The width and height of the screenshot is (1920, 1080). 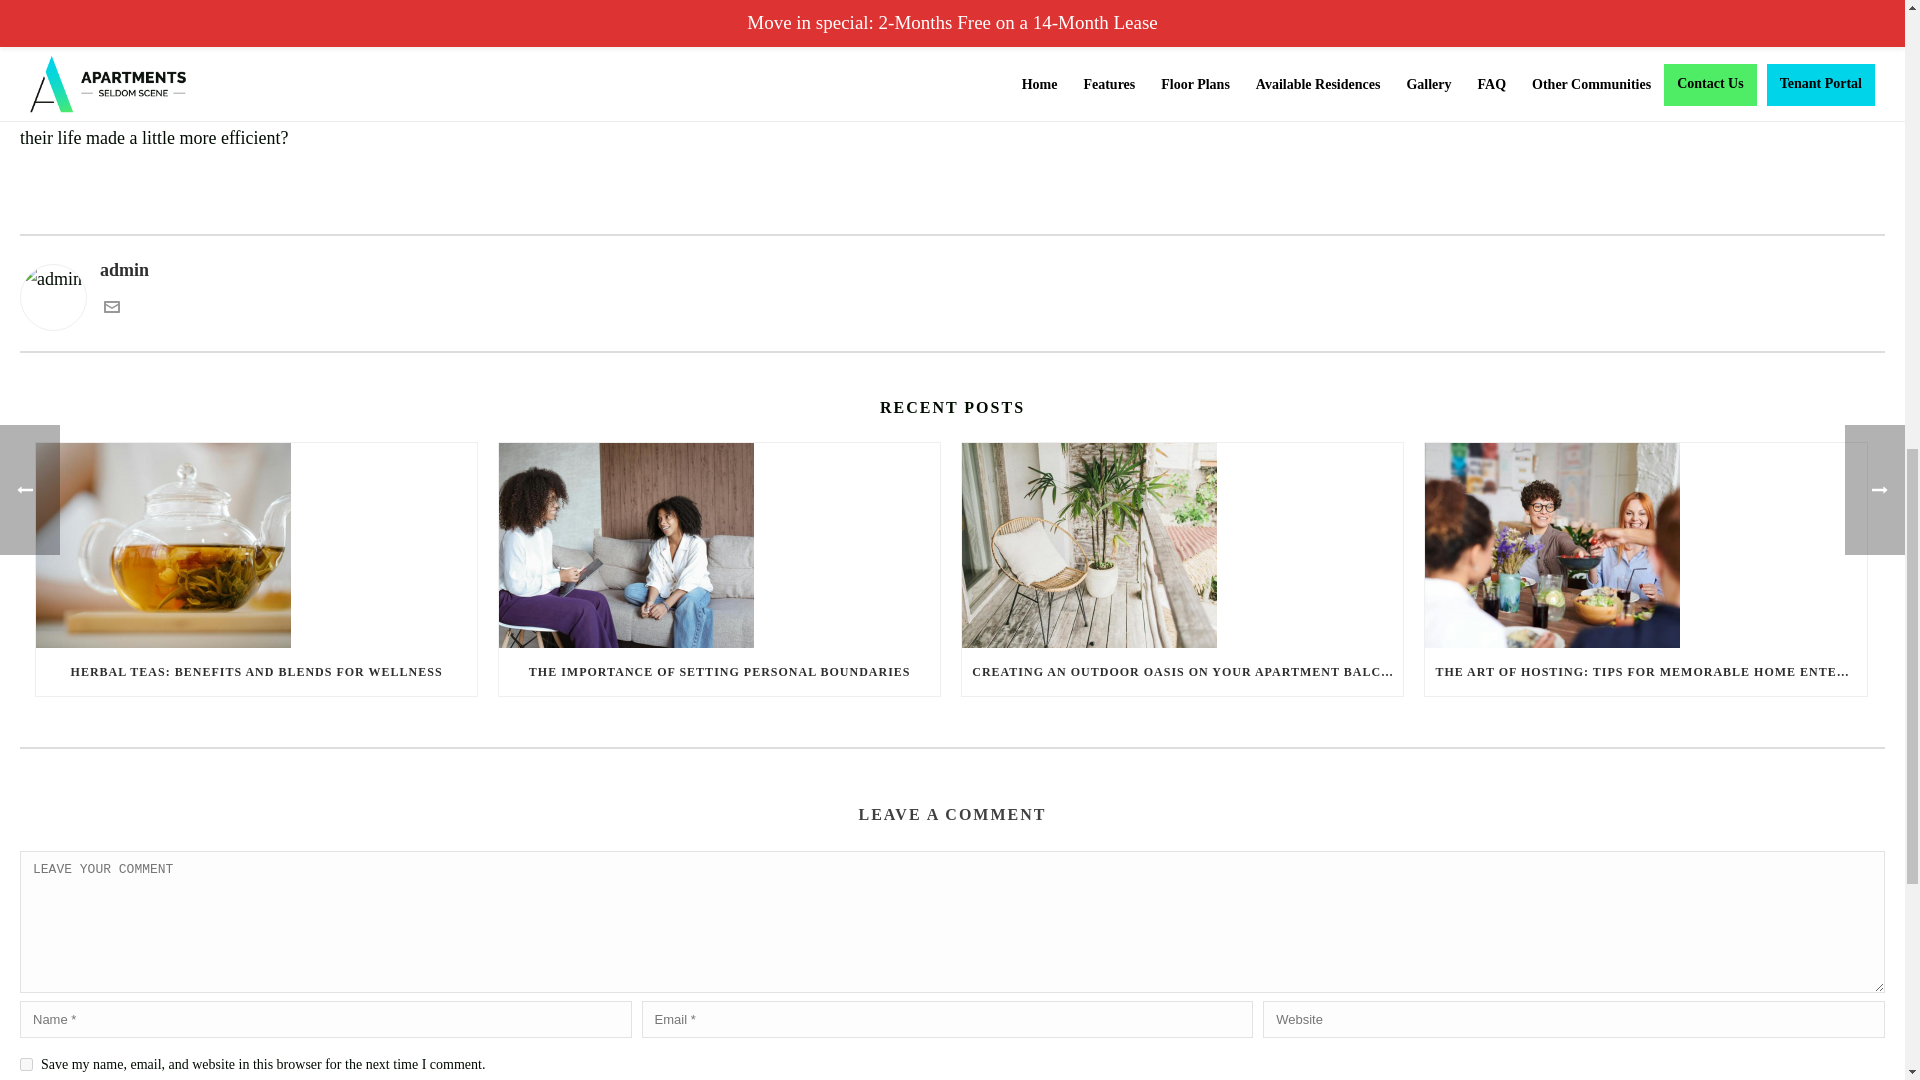 What do you see at coordinates (952, 270) in the screenshot?
I see `admin` at bounding box center [952, 270].